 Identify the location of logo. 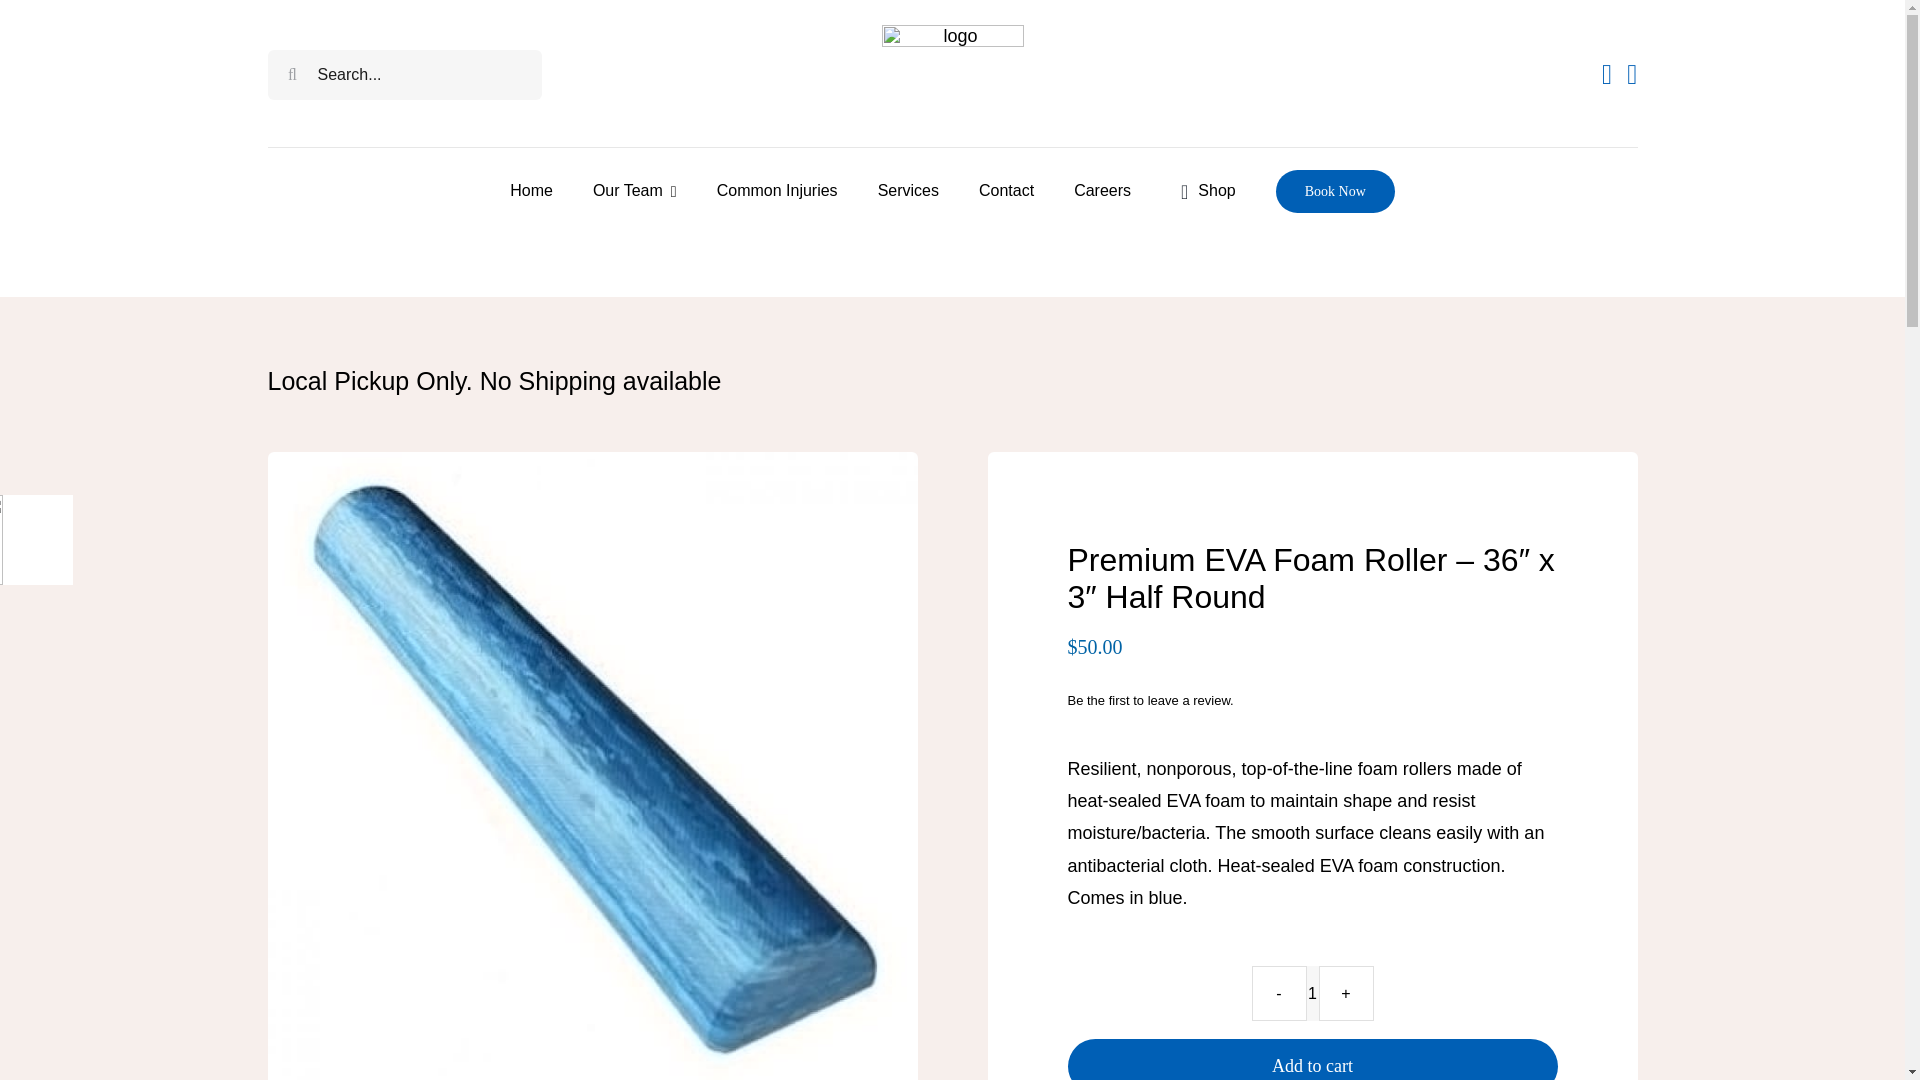
(952, 74).